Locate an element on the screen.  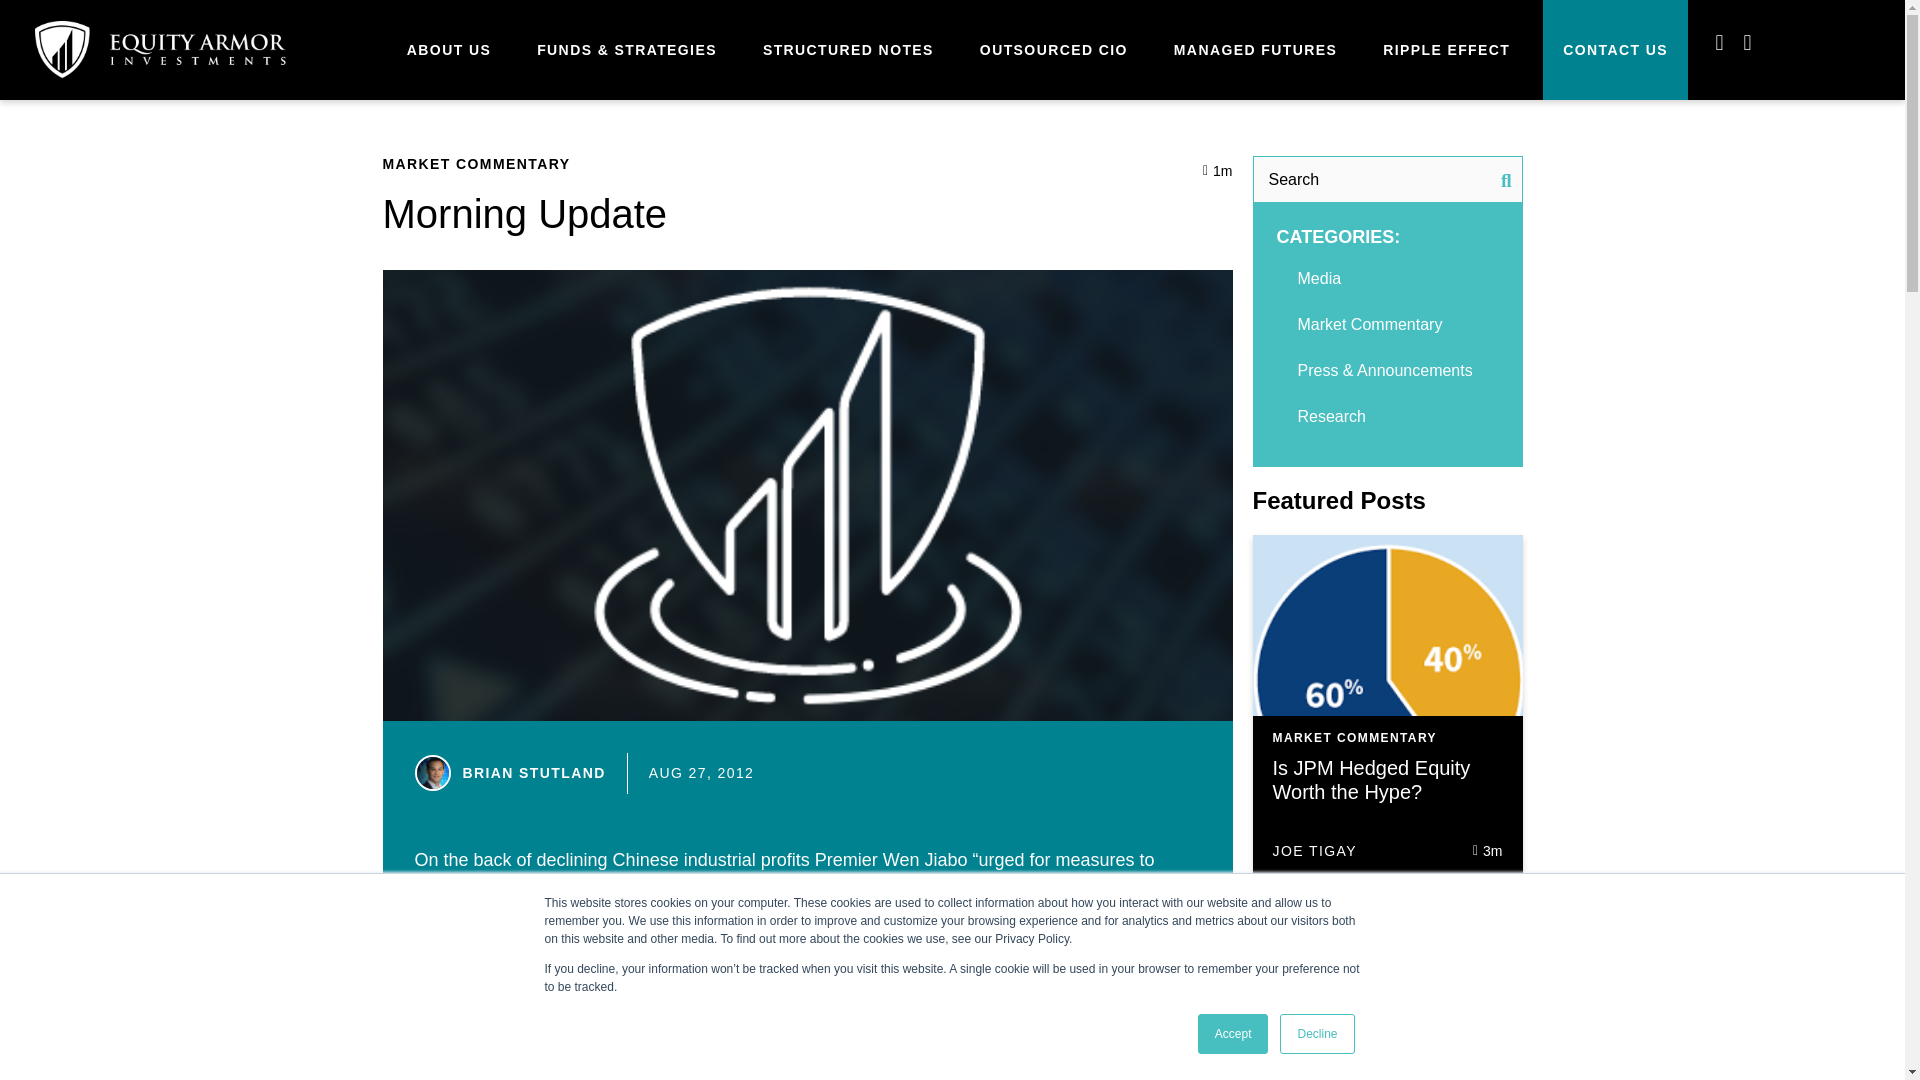
Outsourced CIO is located at coordinates (1054, 50).